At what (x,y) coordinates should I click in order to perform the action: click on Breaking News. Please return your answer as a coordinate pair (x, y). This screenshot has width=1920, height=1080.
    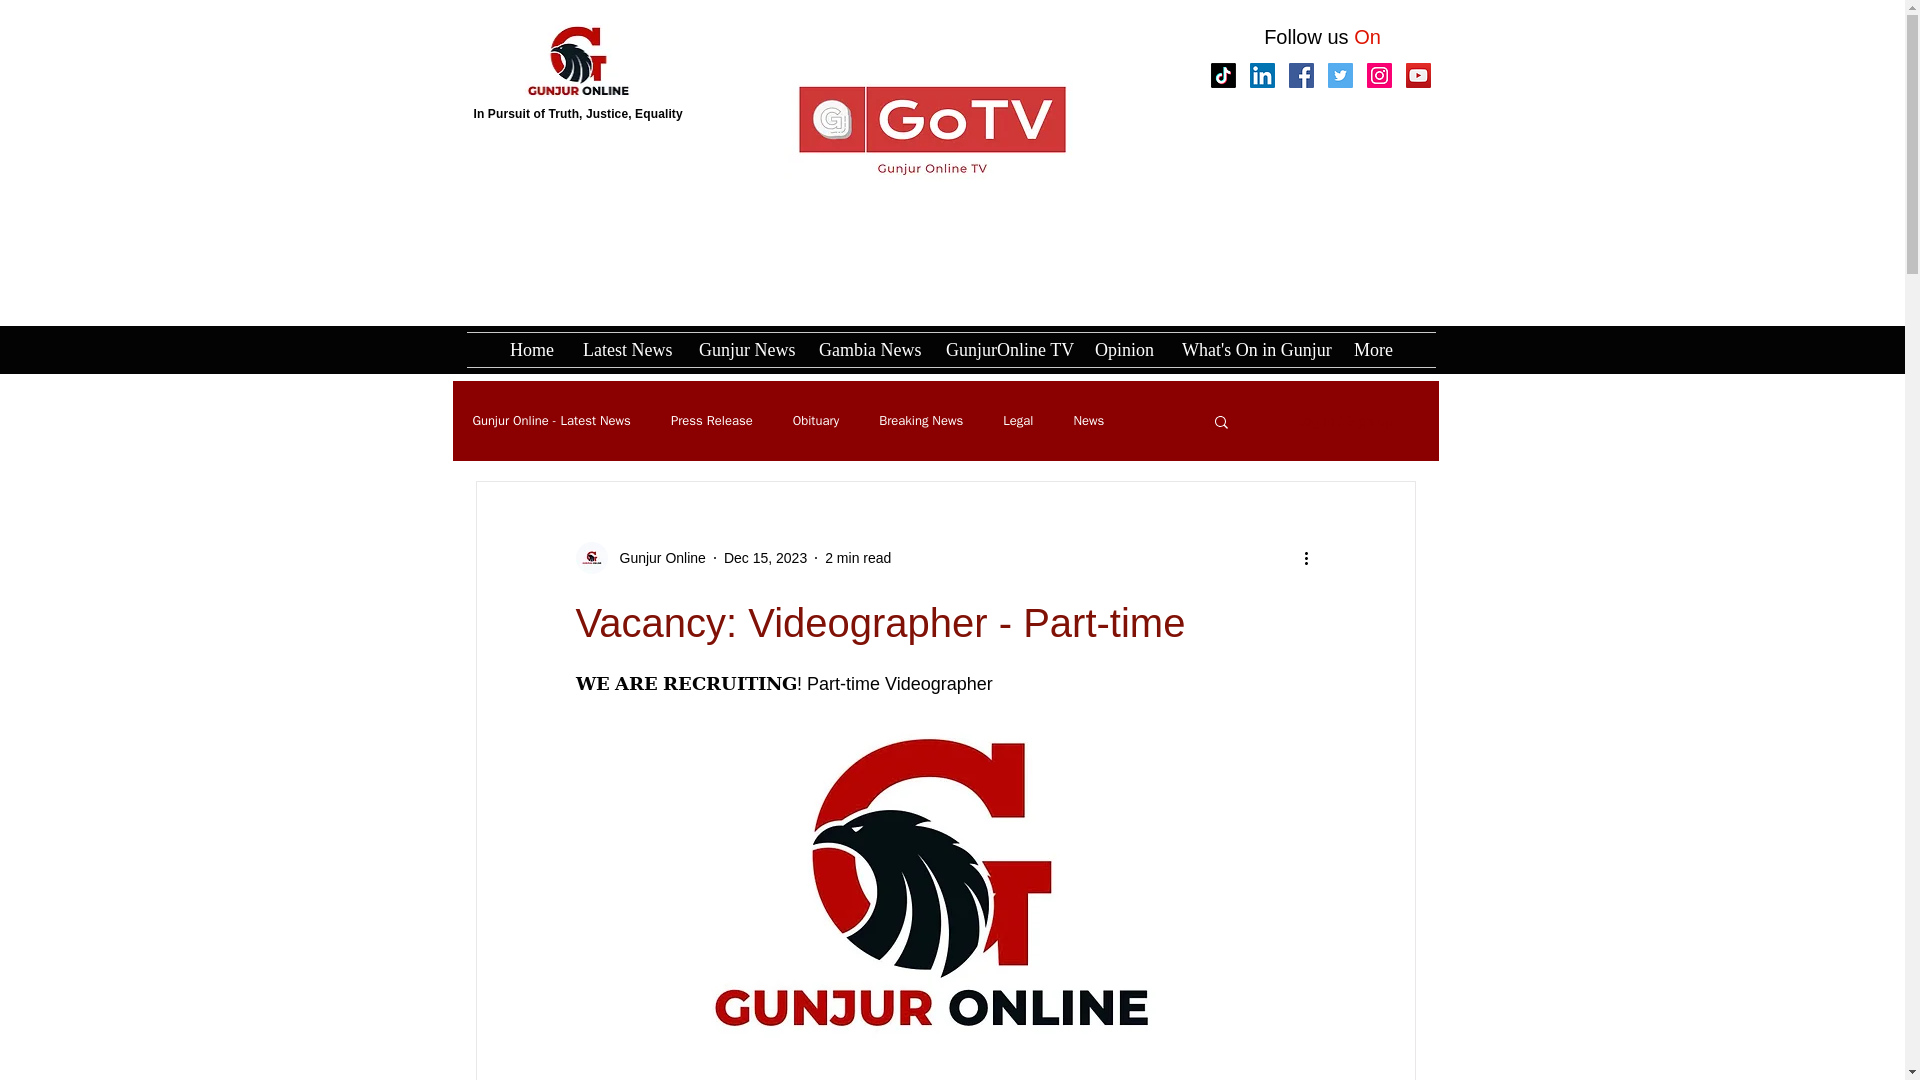
    Looking at the image, I should click on (921, 420).